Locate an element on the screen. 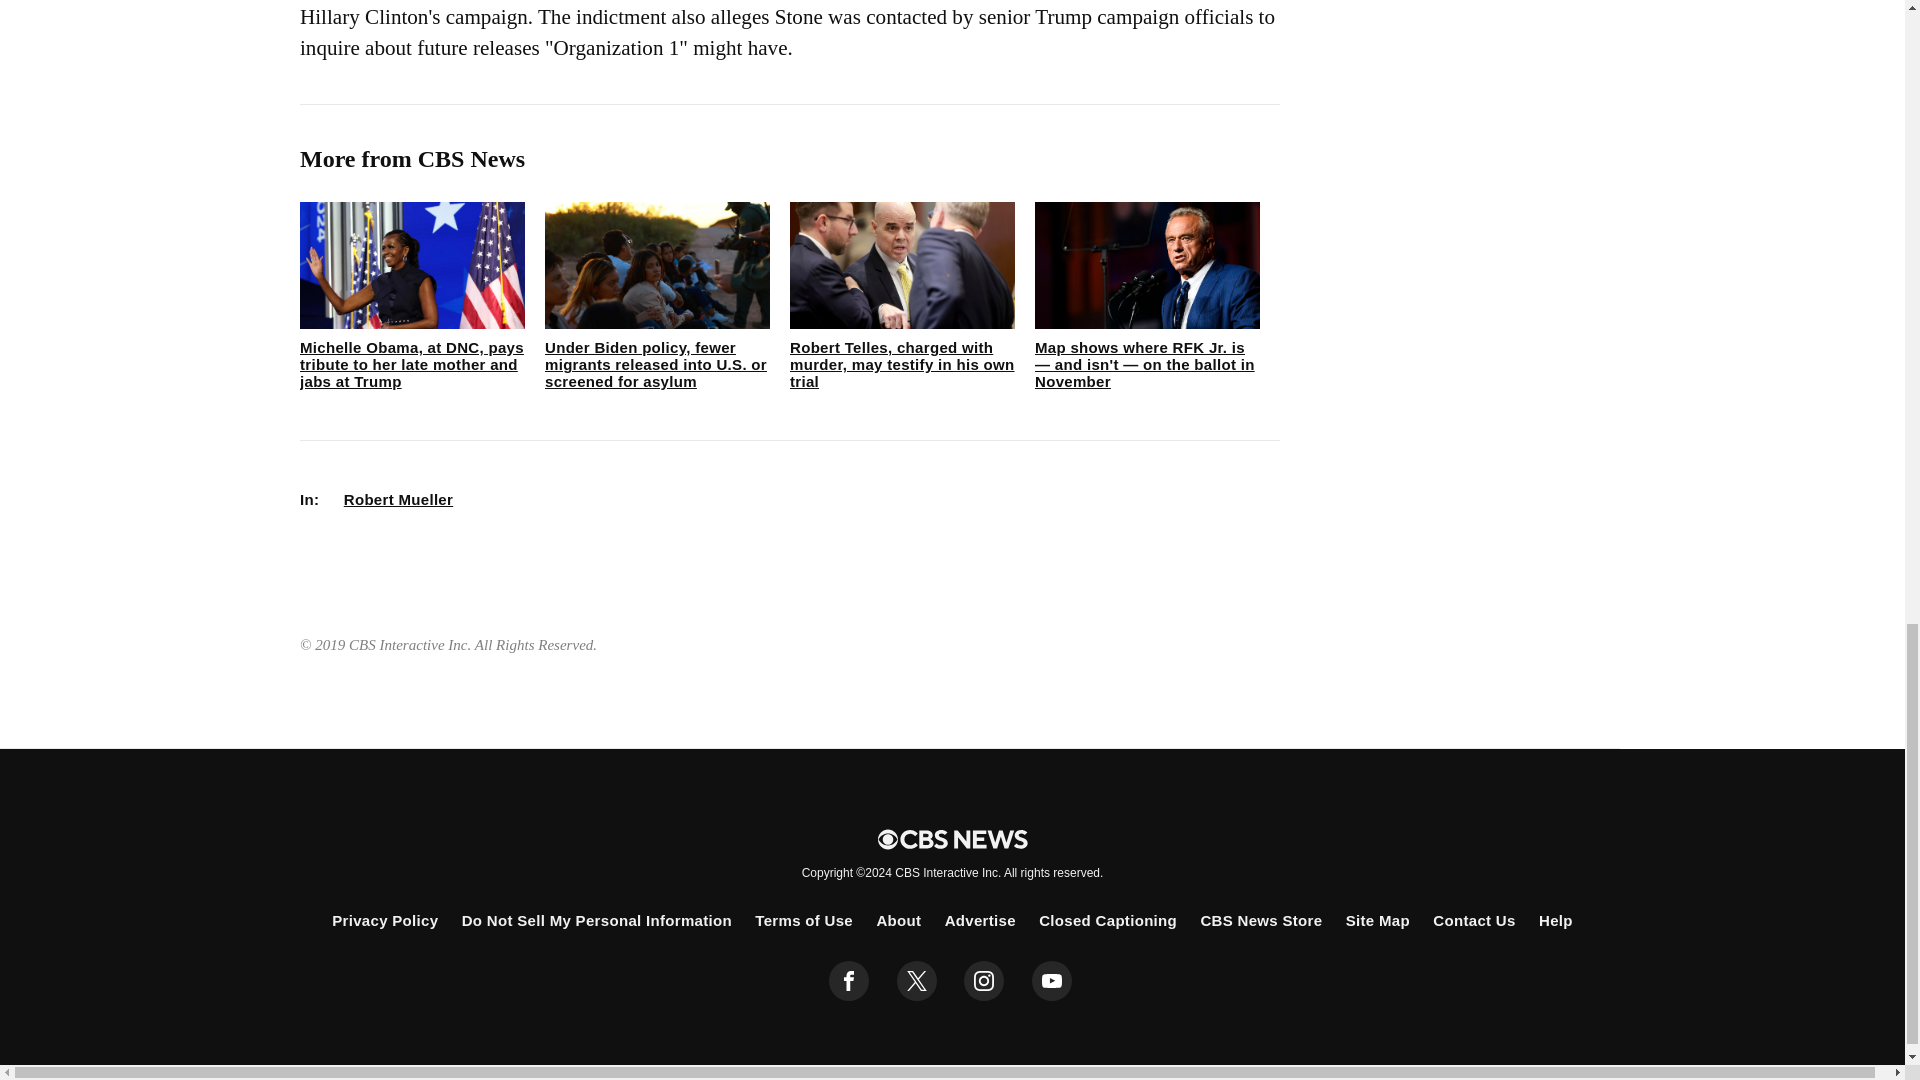 The height and width of the screenshot is (1080, 1920). youtube is located at coordinates (1052, 981).